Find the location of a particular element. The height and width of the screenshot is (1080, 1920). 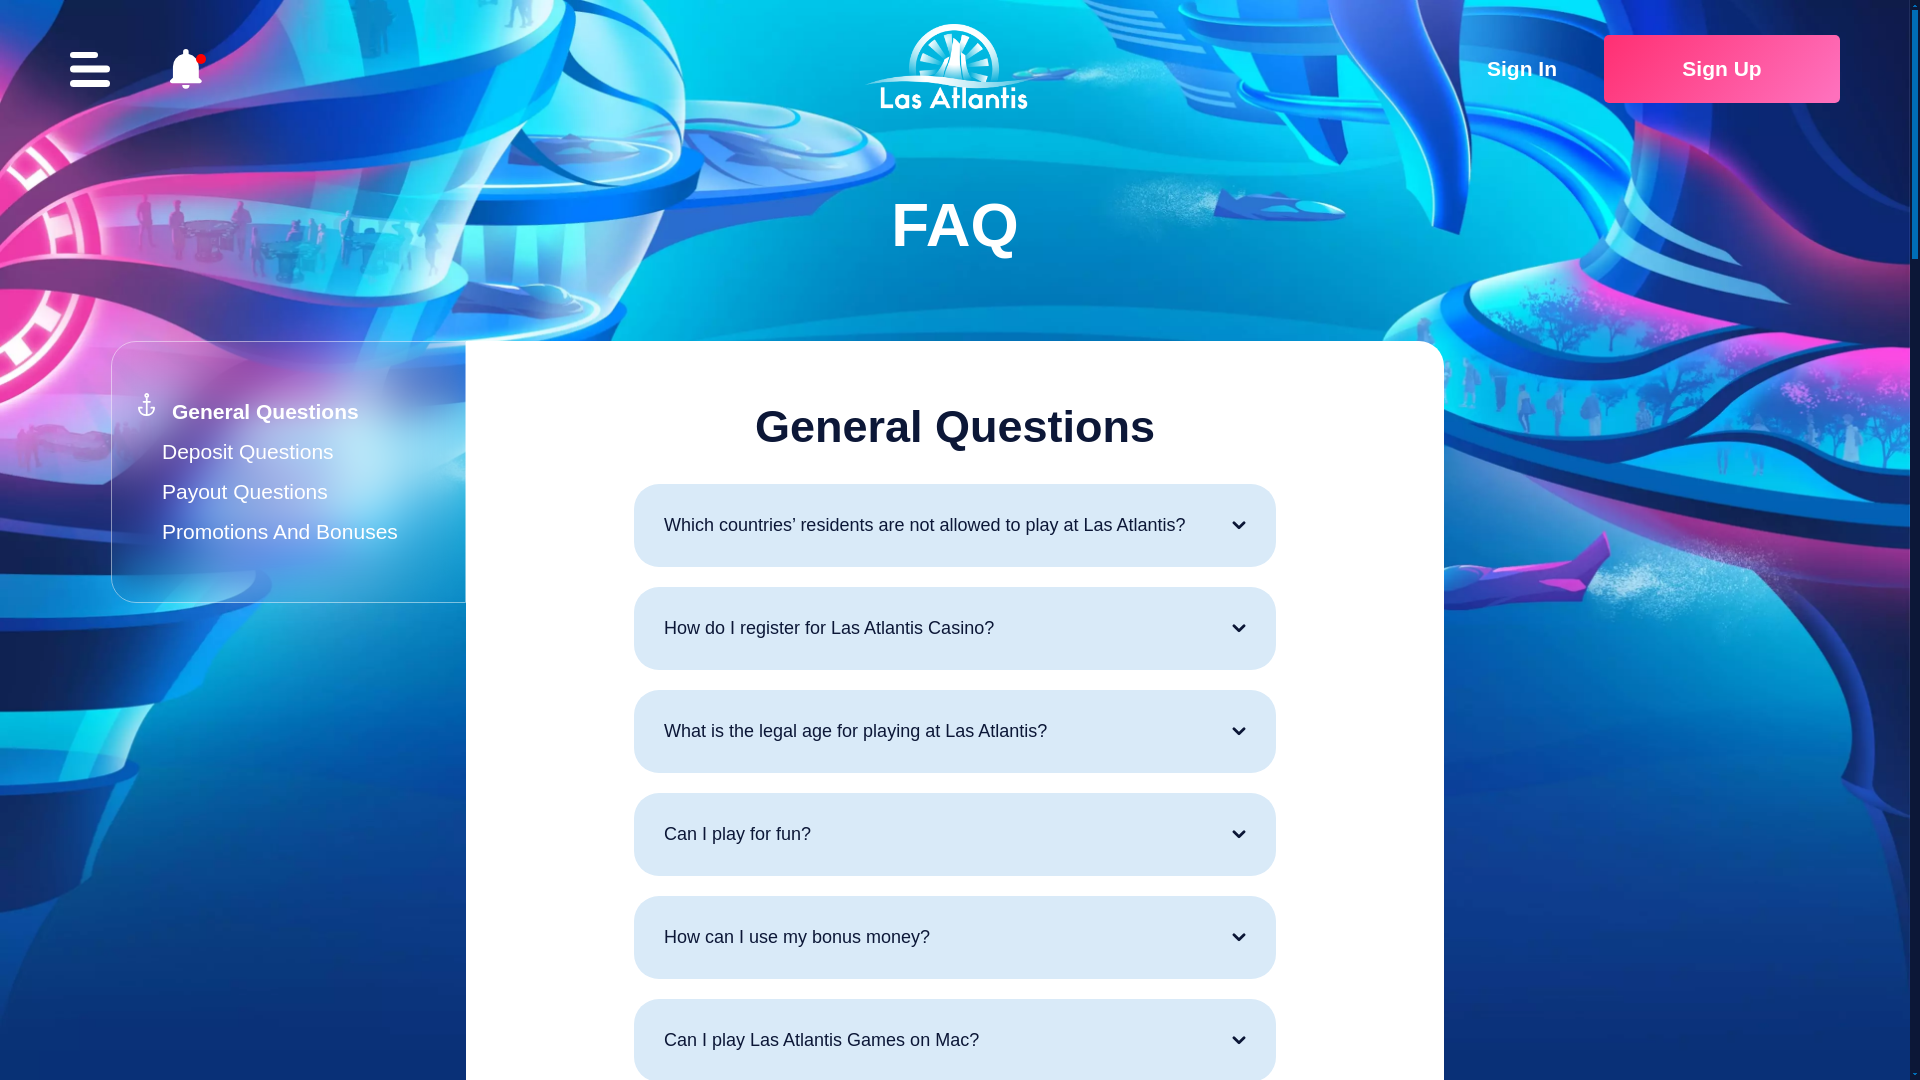

Deposit Questions is located at coordinates (248, 451).